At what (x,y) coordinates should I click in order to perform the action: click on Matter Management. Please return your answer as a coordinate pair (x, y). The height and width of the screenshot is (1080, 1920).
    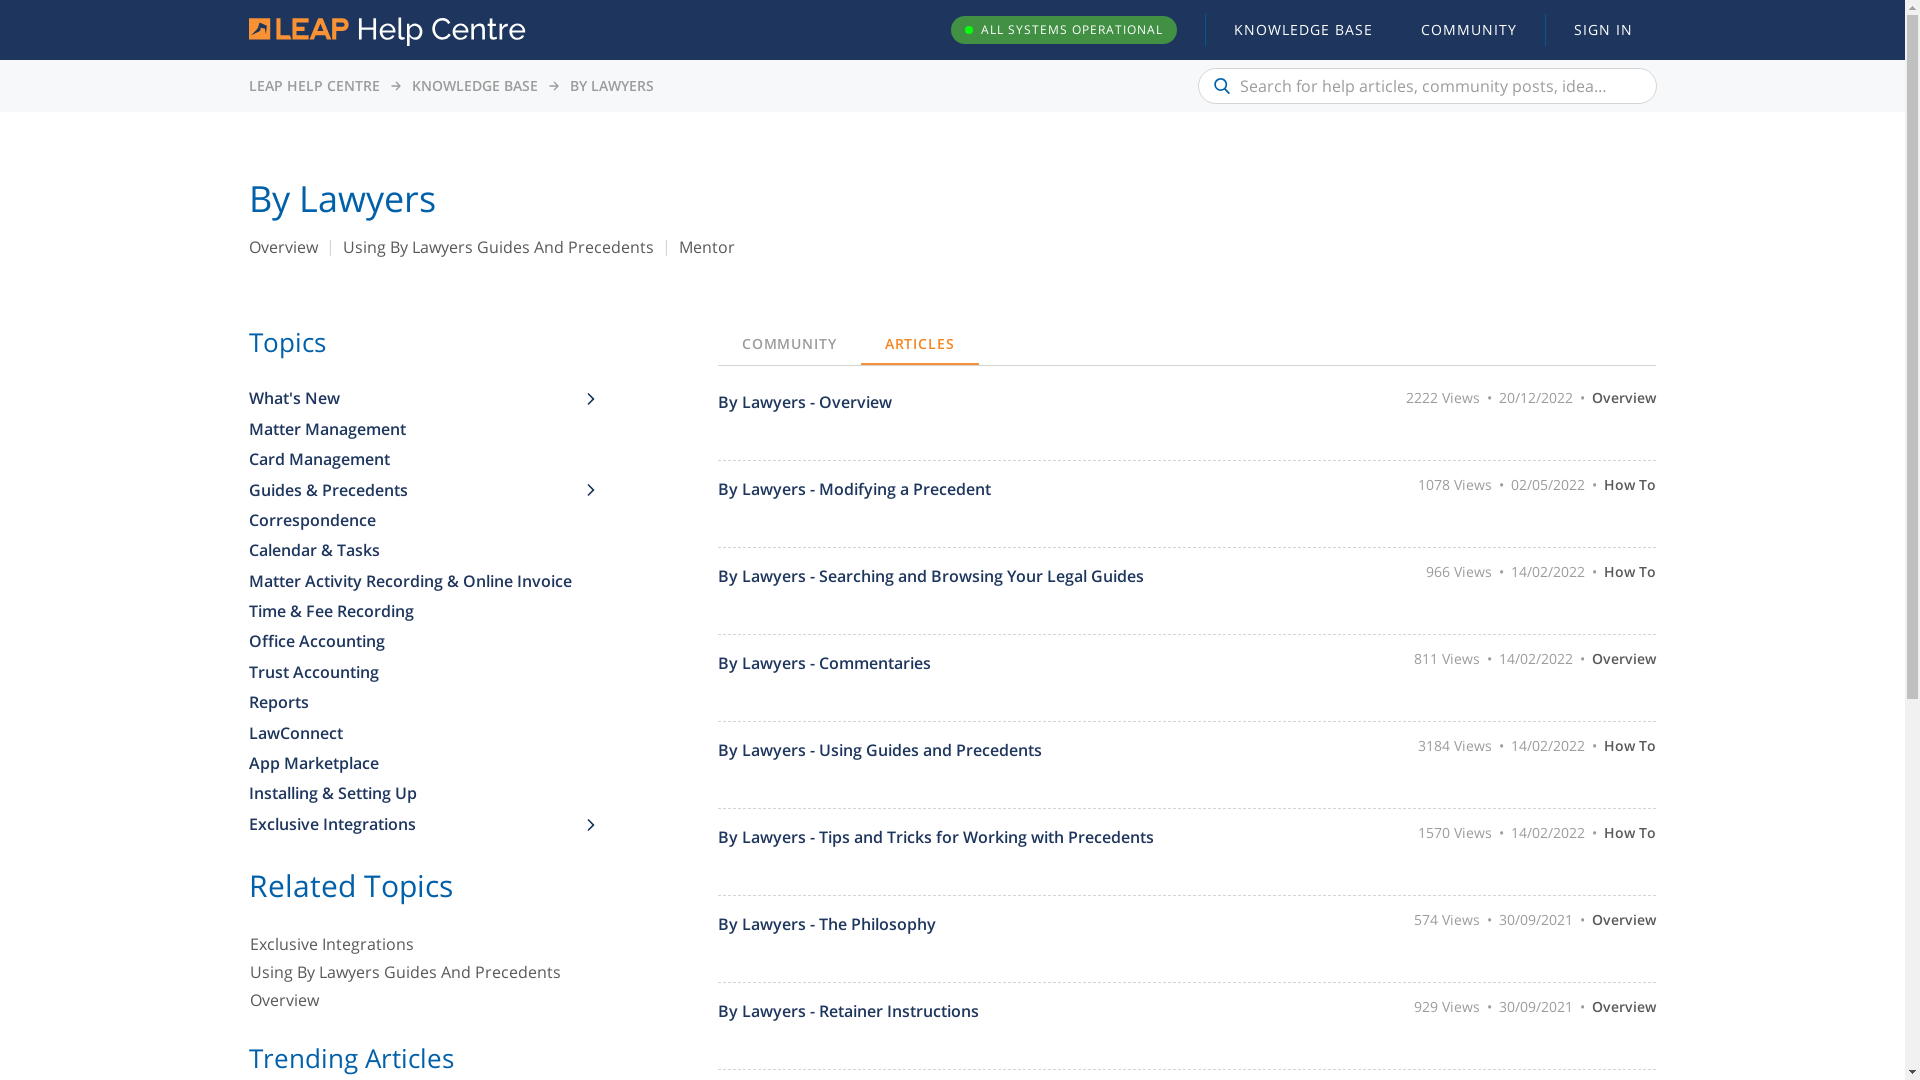
    Looking at the image, I should click on (415, 429).